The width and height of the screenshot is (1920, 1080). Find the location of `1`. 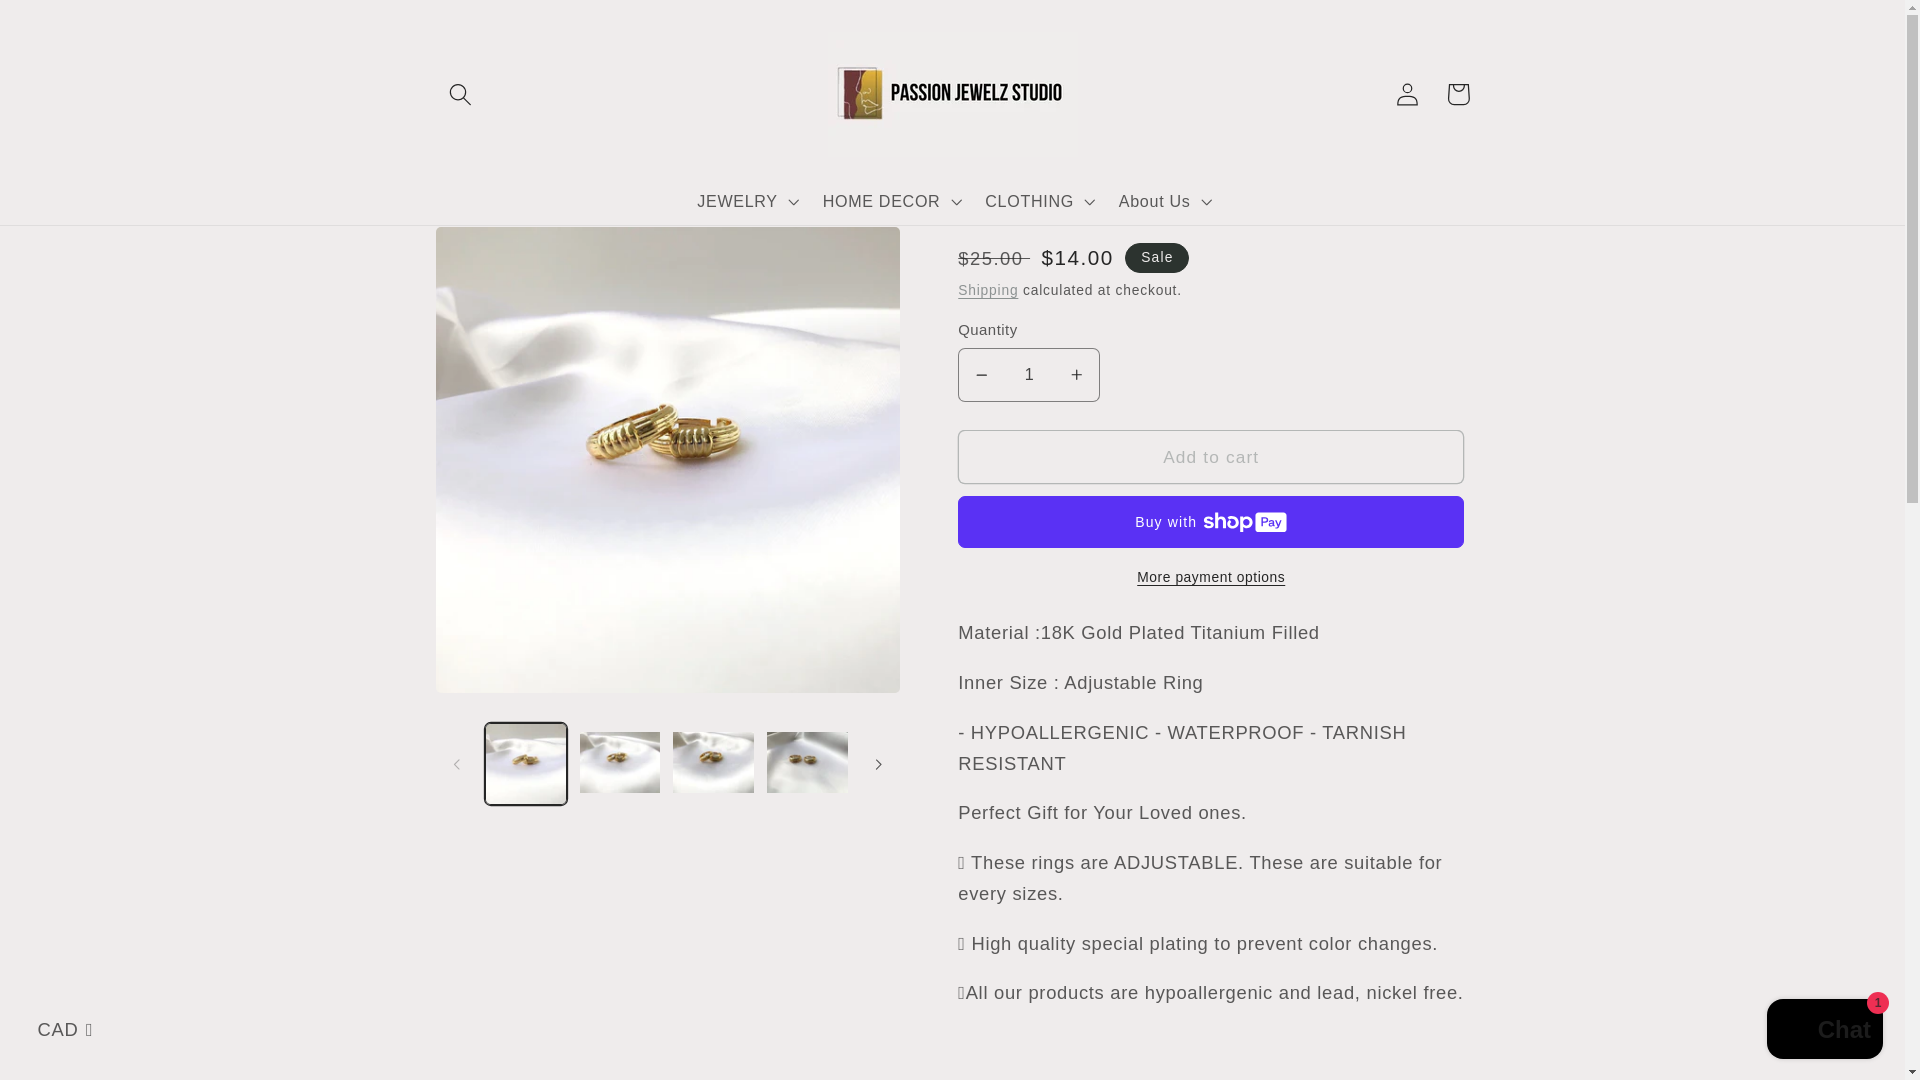

1 is located at coordinates (1029, 374).